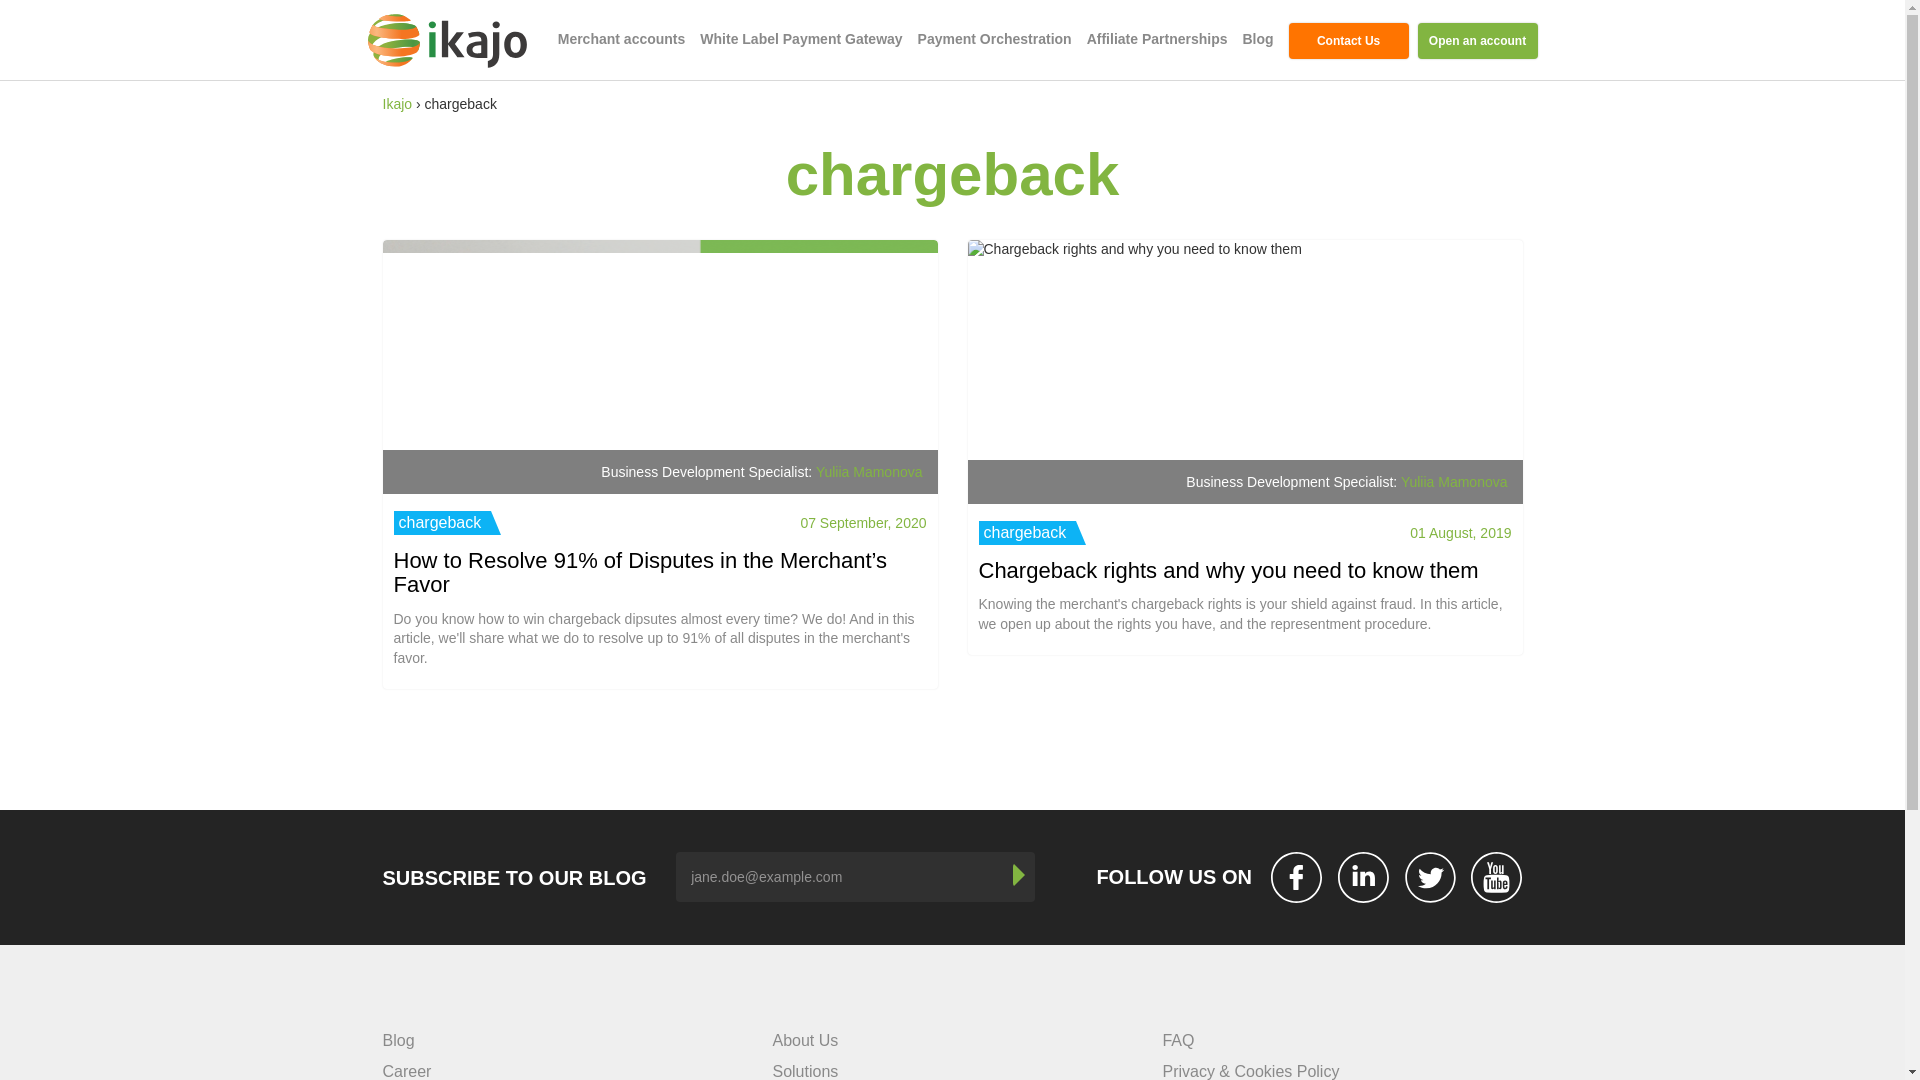 The height and width of the screenshot is (1080, 1920). Describe the element at coordinates (994, 40) in the screenshot. I see `Payment Orchestration` at that location.